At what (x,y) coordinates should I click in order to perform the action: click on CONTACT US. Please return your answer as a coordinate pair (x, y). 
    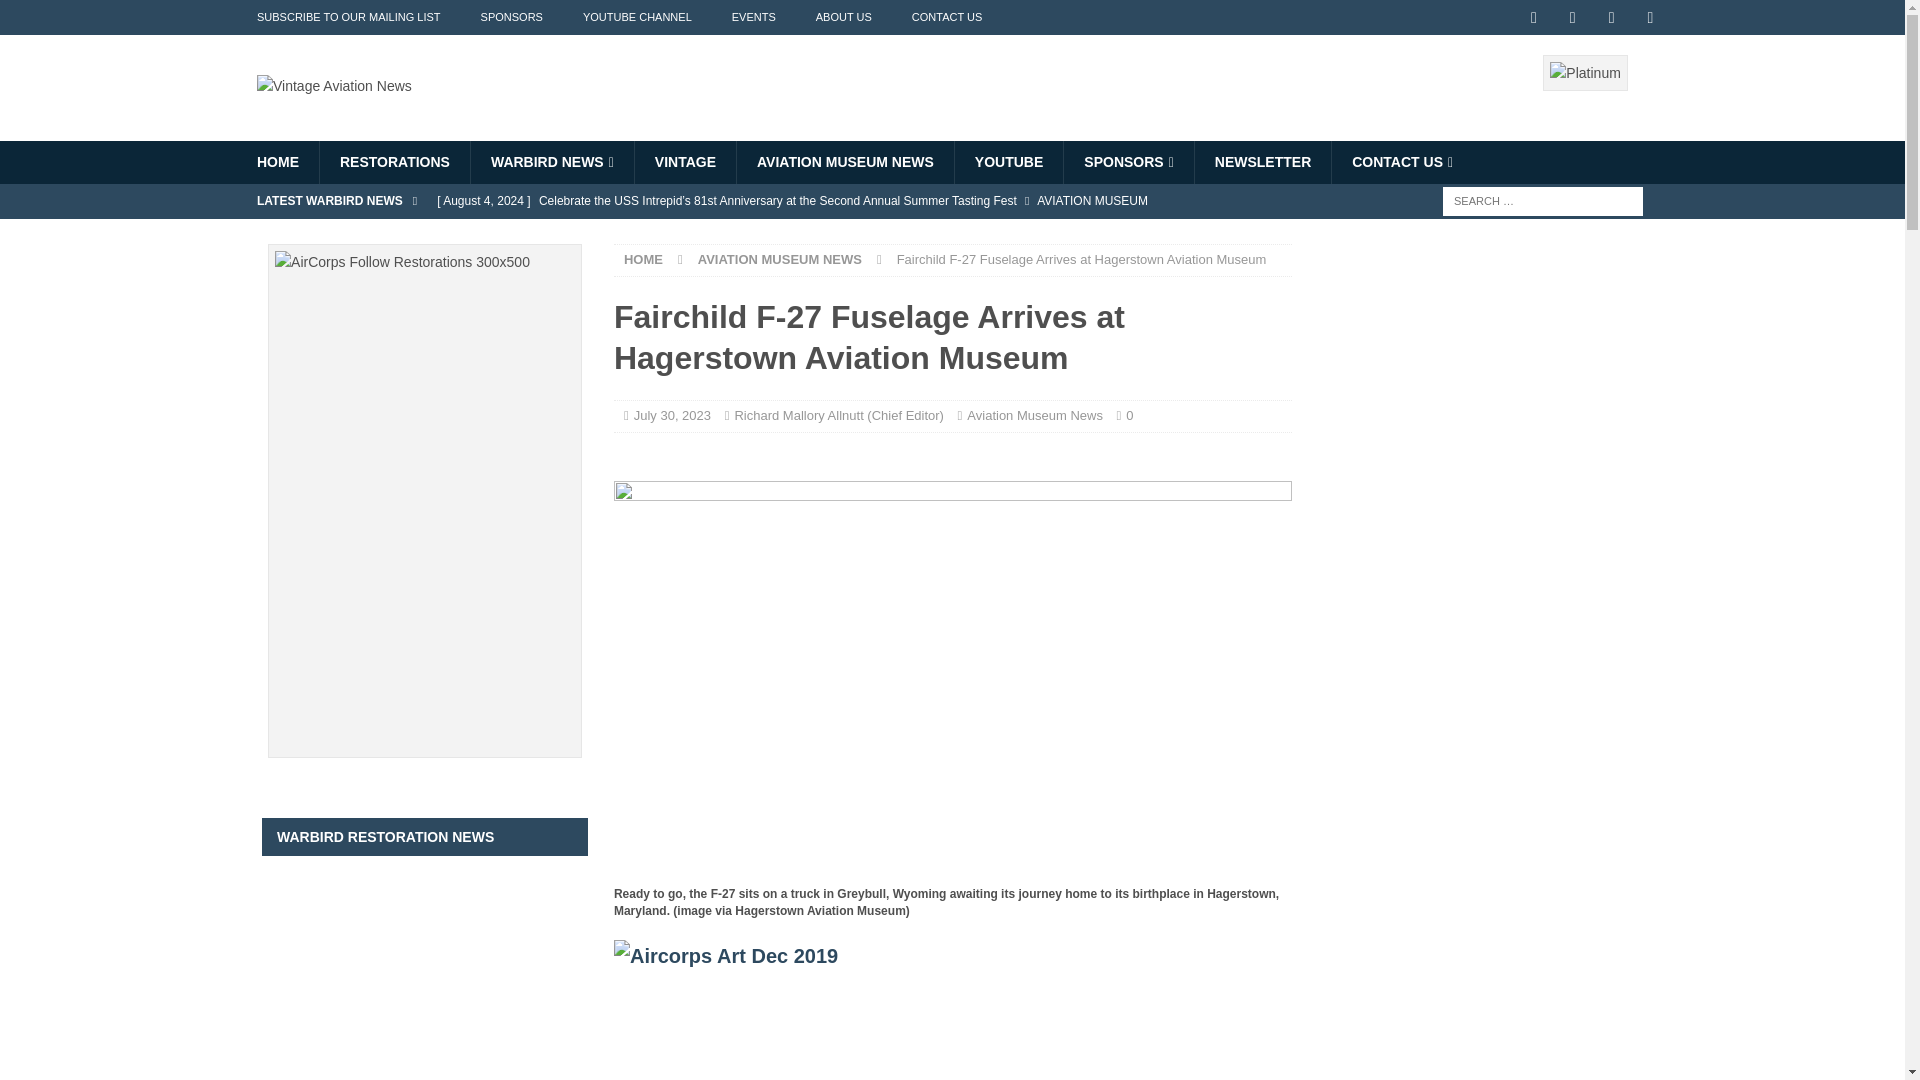
    Looking at the image, I should click on (947, 17).